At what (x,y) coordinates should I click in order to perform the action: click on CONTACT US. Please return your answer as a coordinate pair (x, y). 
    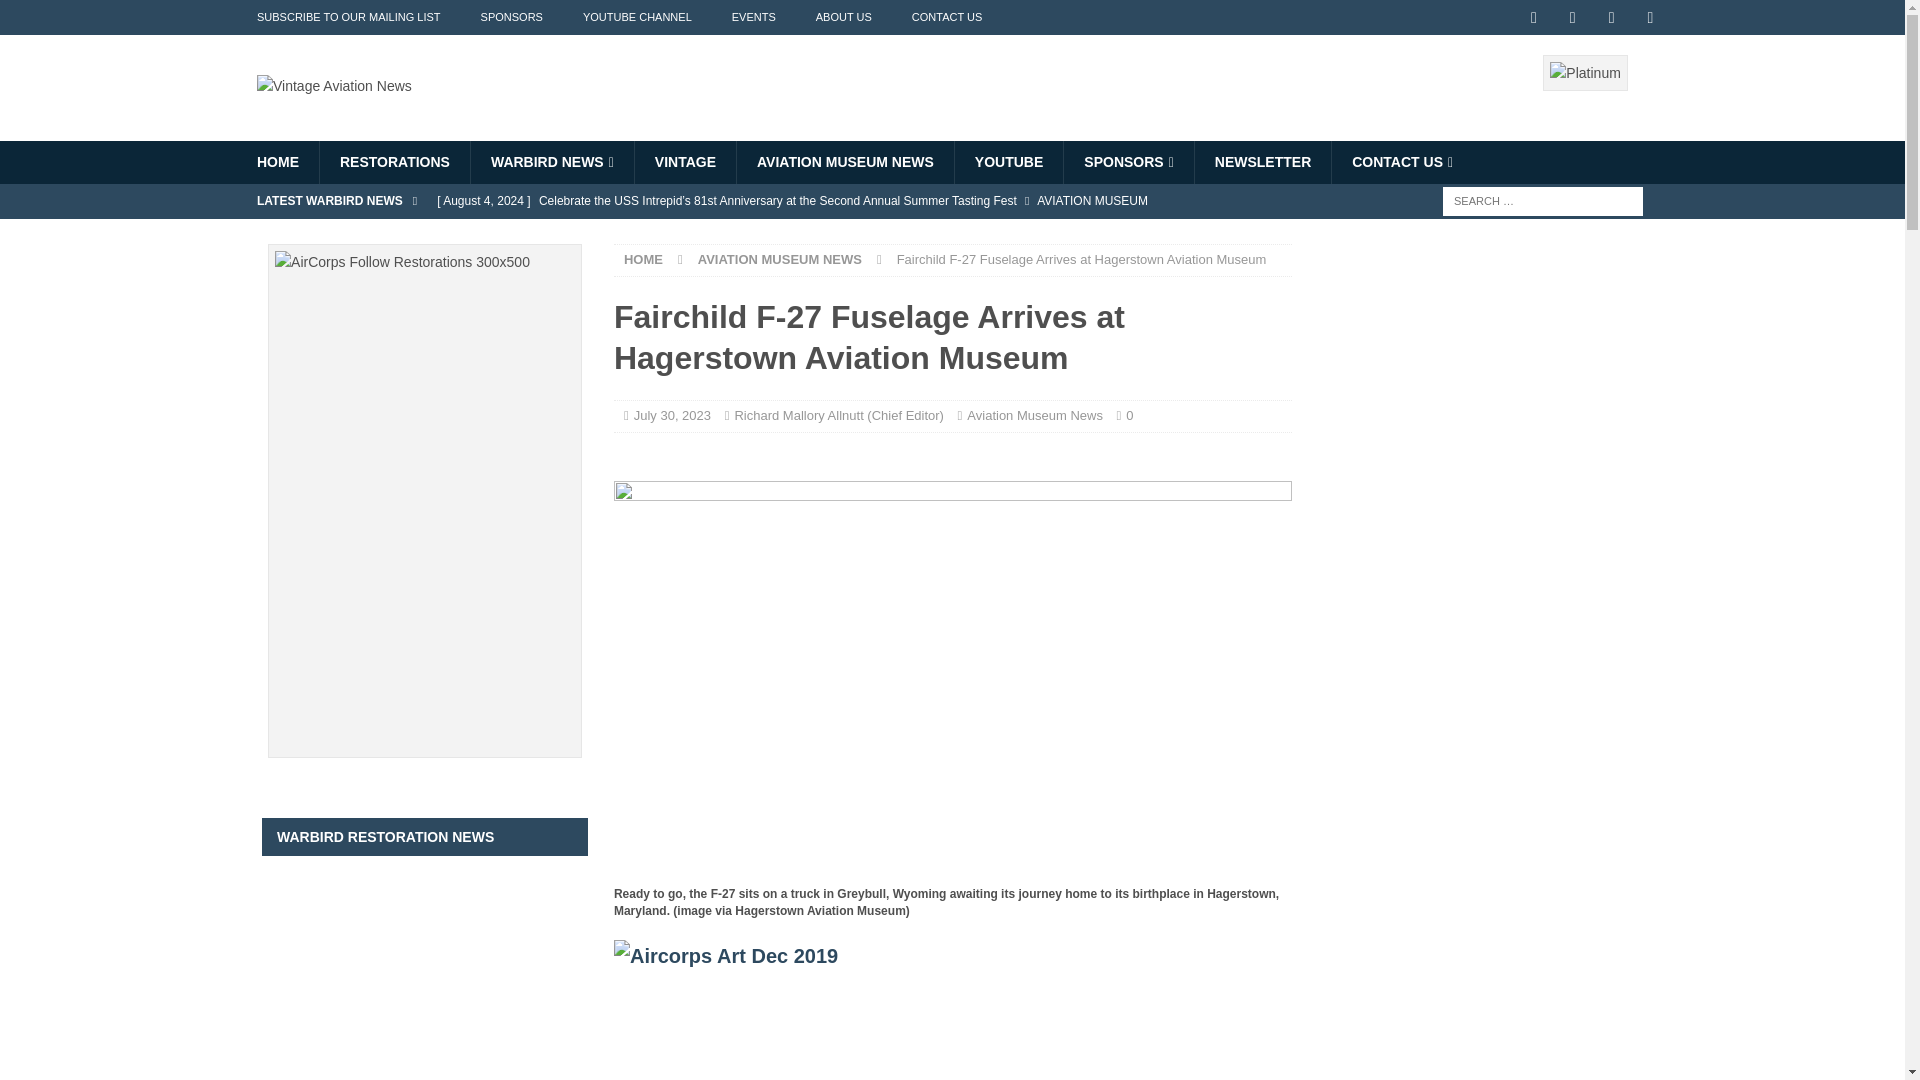
    Looking at the image, I should click on (947, 17).